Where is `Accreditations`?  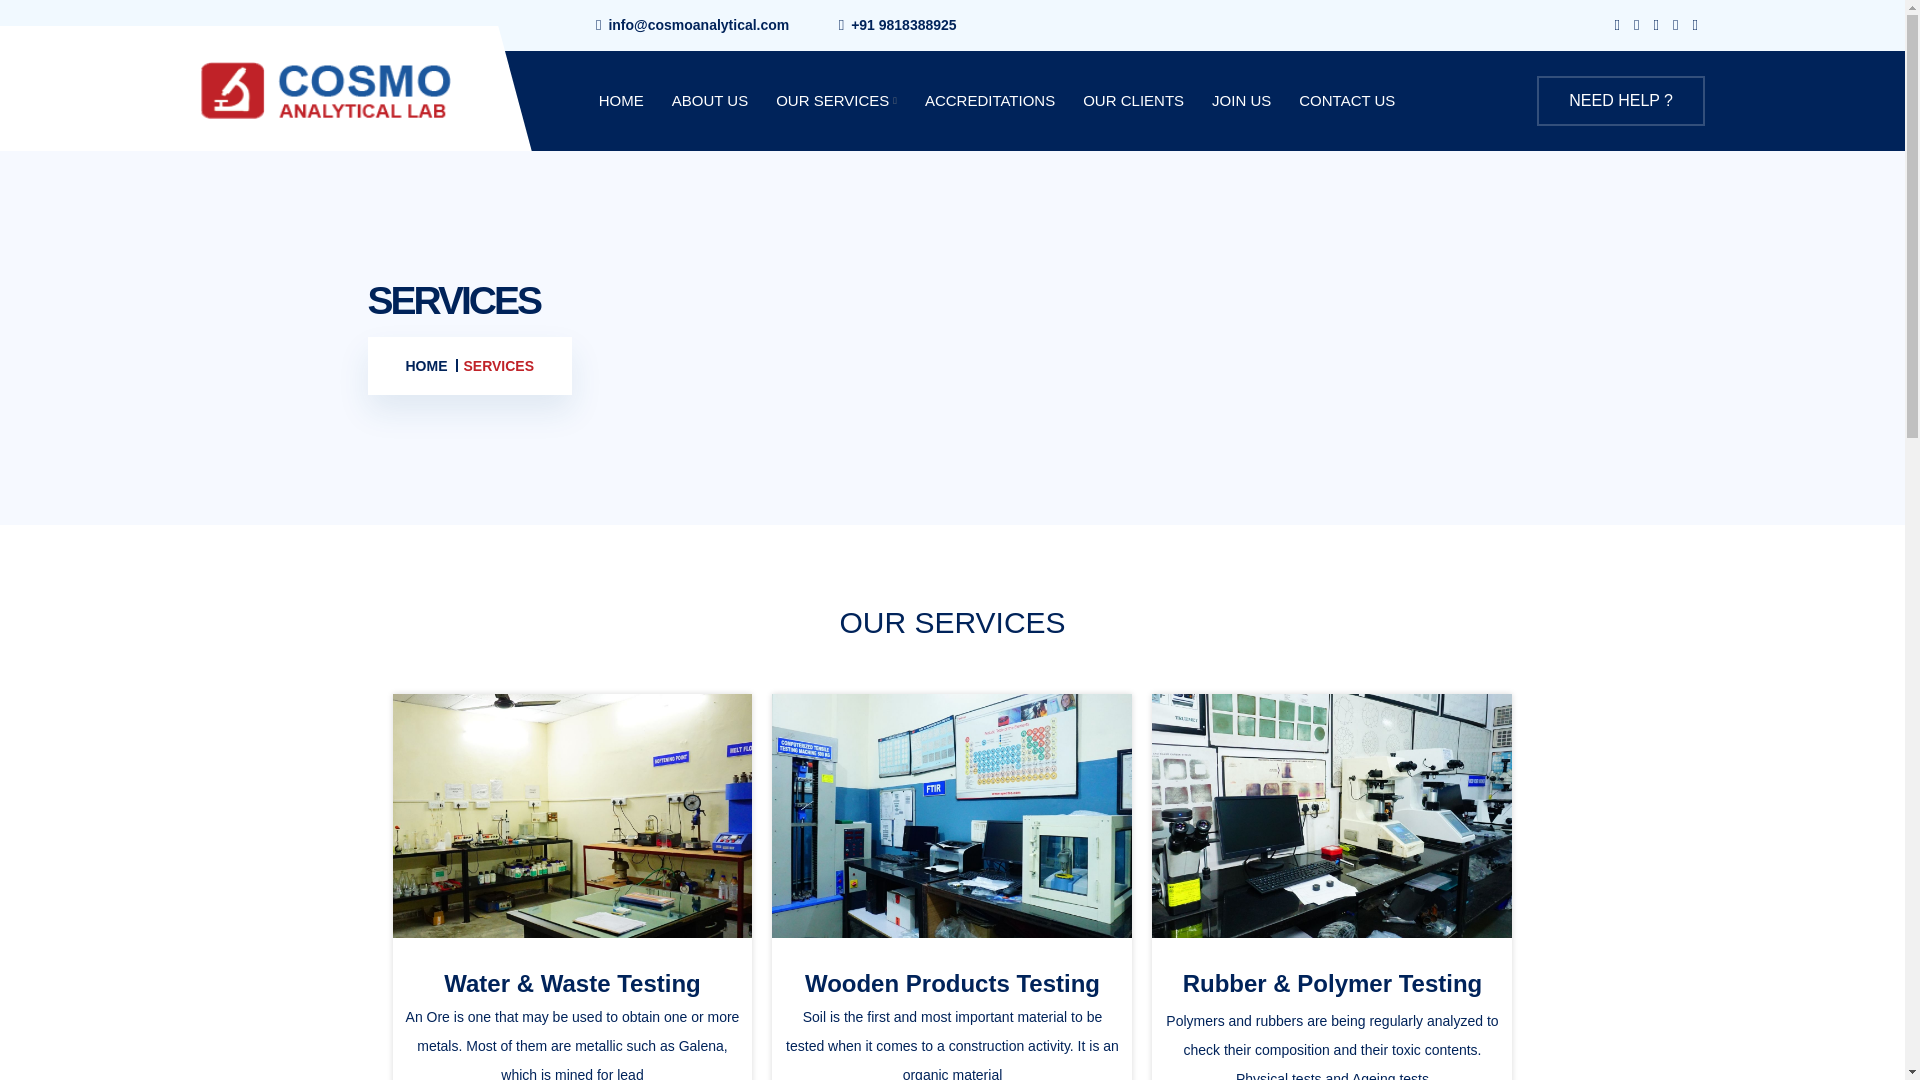 Accreditations is located at coordinates (990, 100).